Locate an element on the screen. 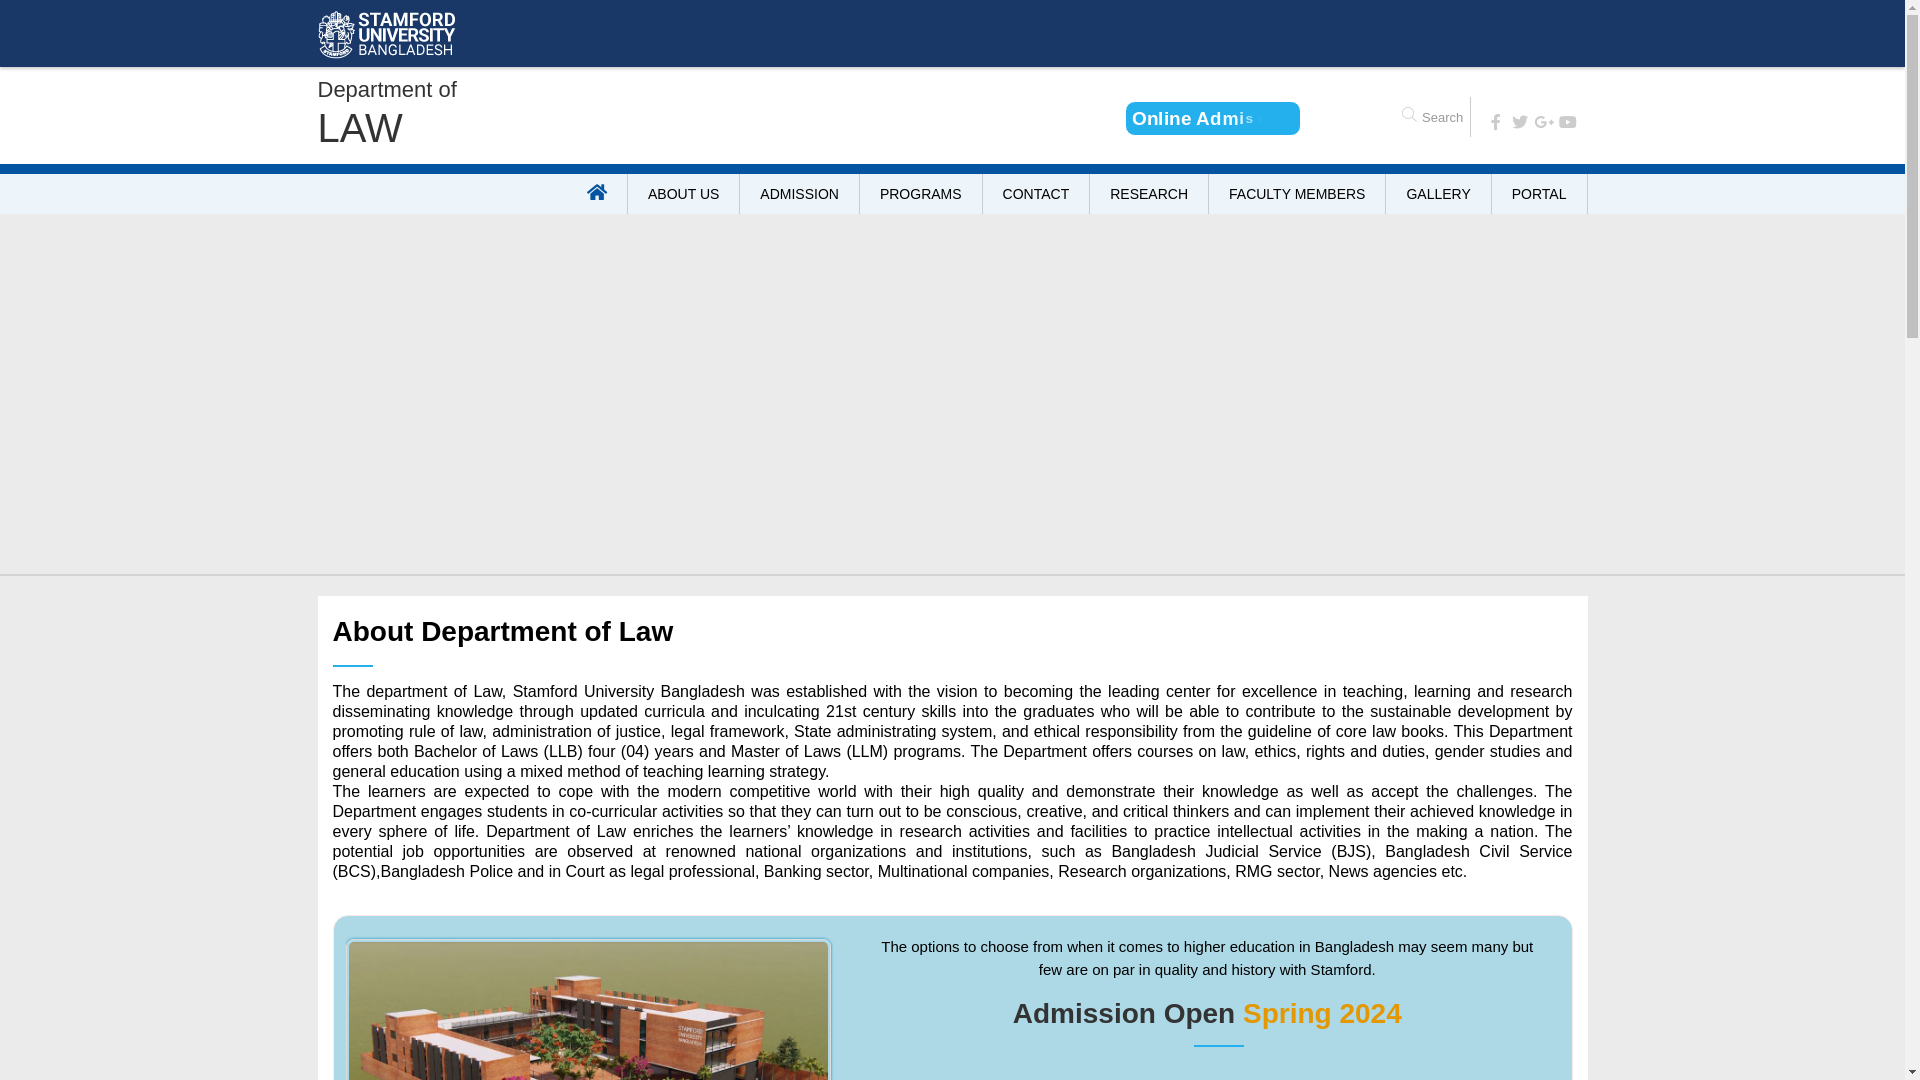 Image resolution: width=1920 pixels, height=1080 pixels. Online Admission is located at coordinates (1213, 118).